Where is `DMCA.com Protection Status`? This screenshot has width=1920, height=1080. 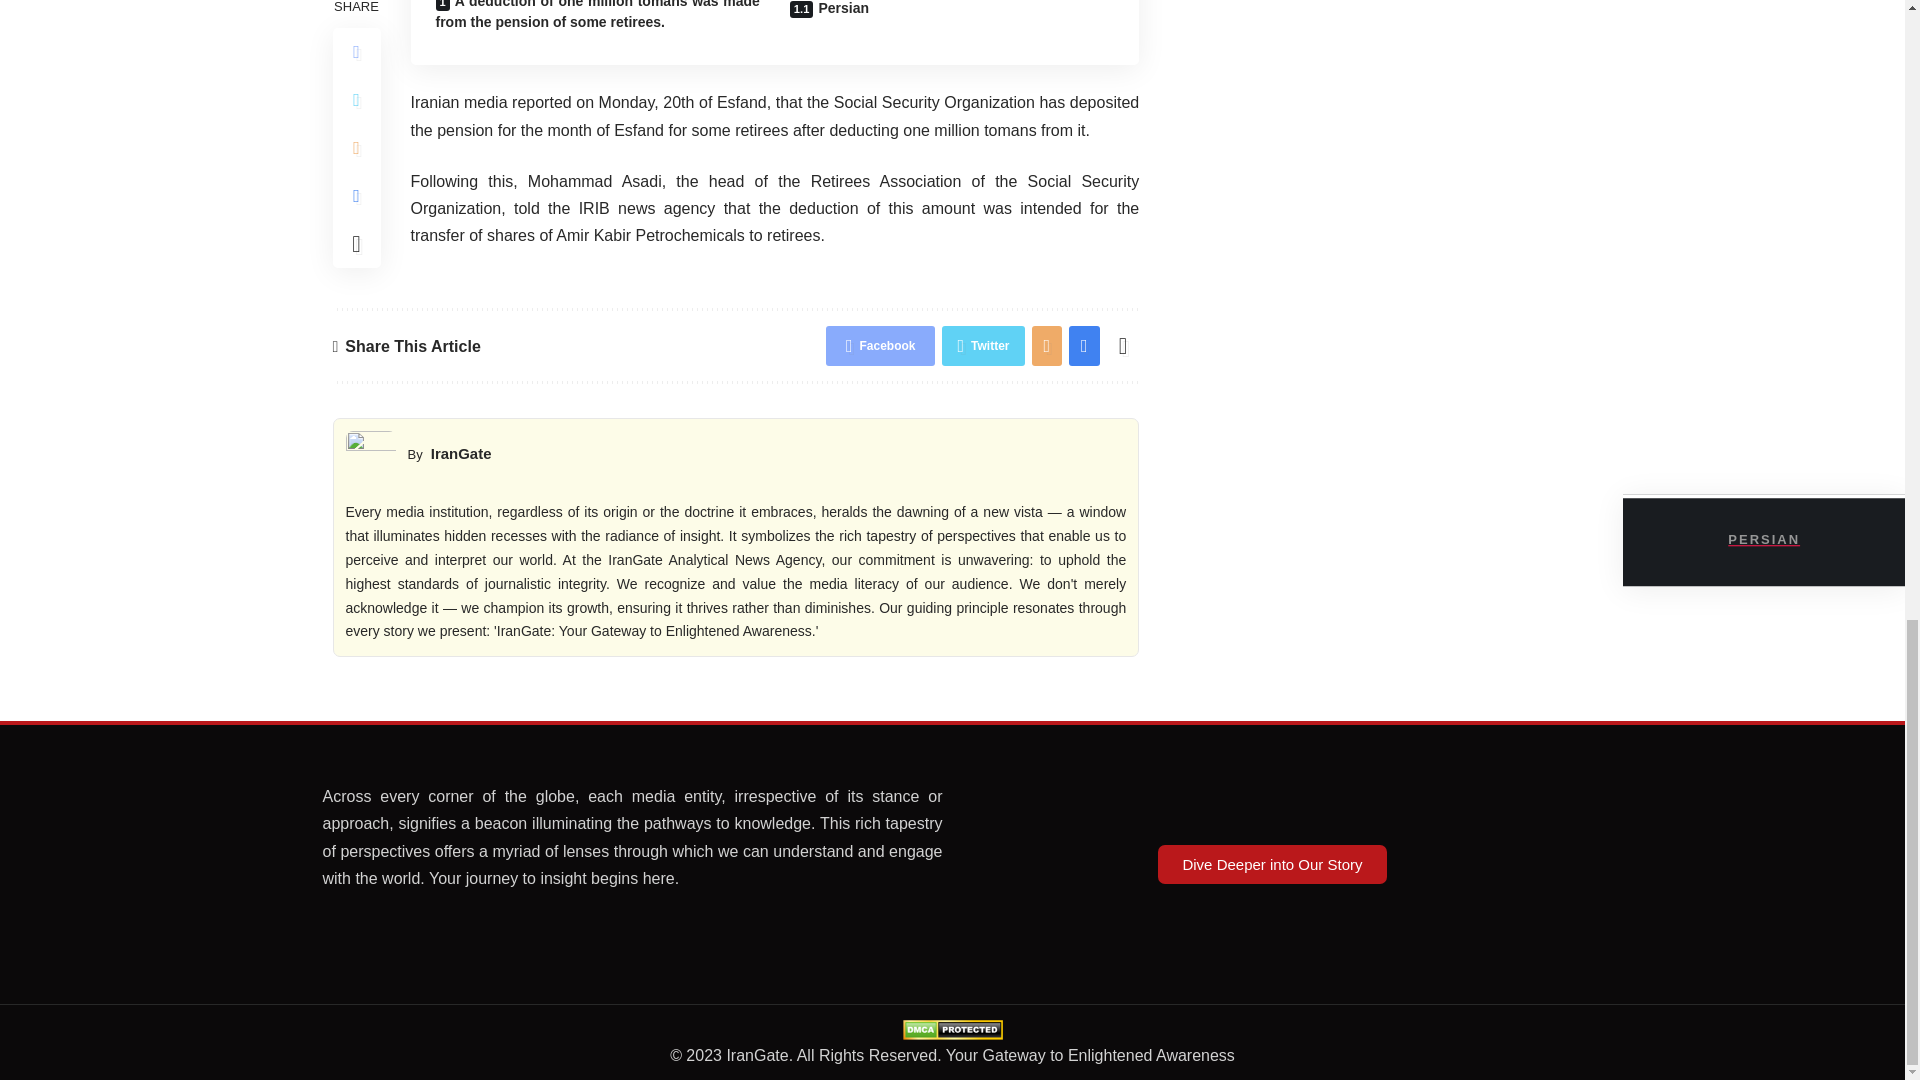
DMCA.com Protection Status is located at coordinates (952, 1028).